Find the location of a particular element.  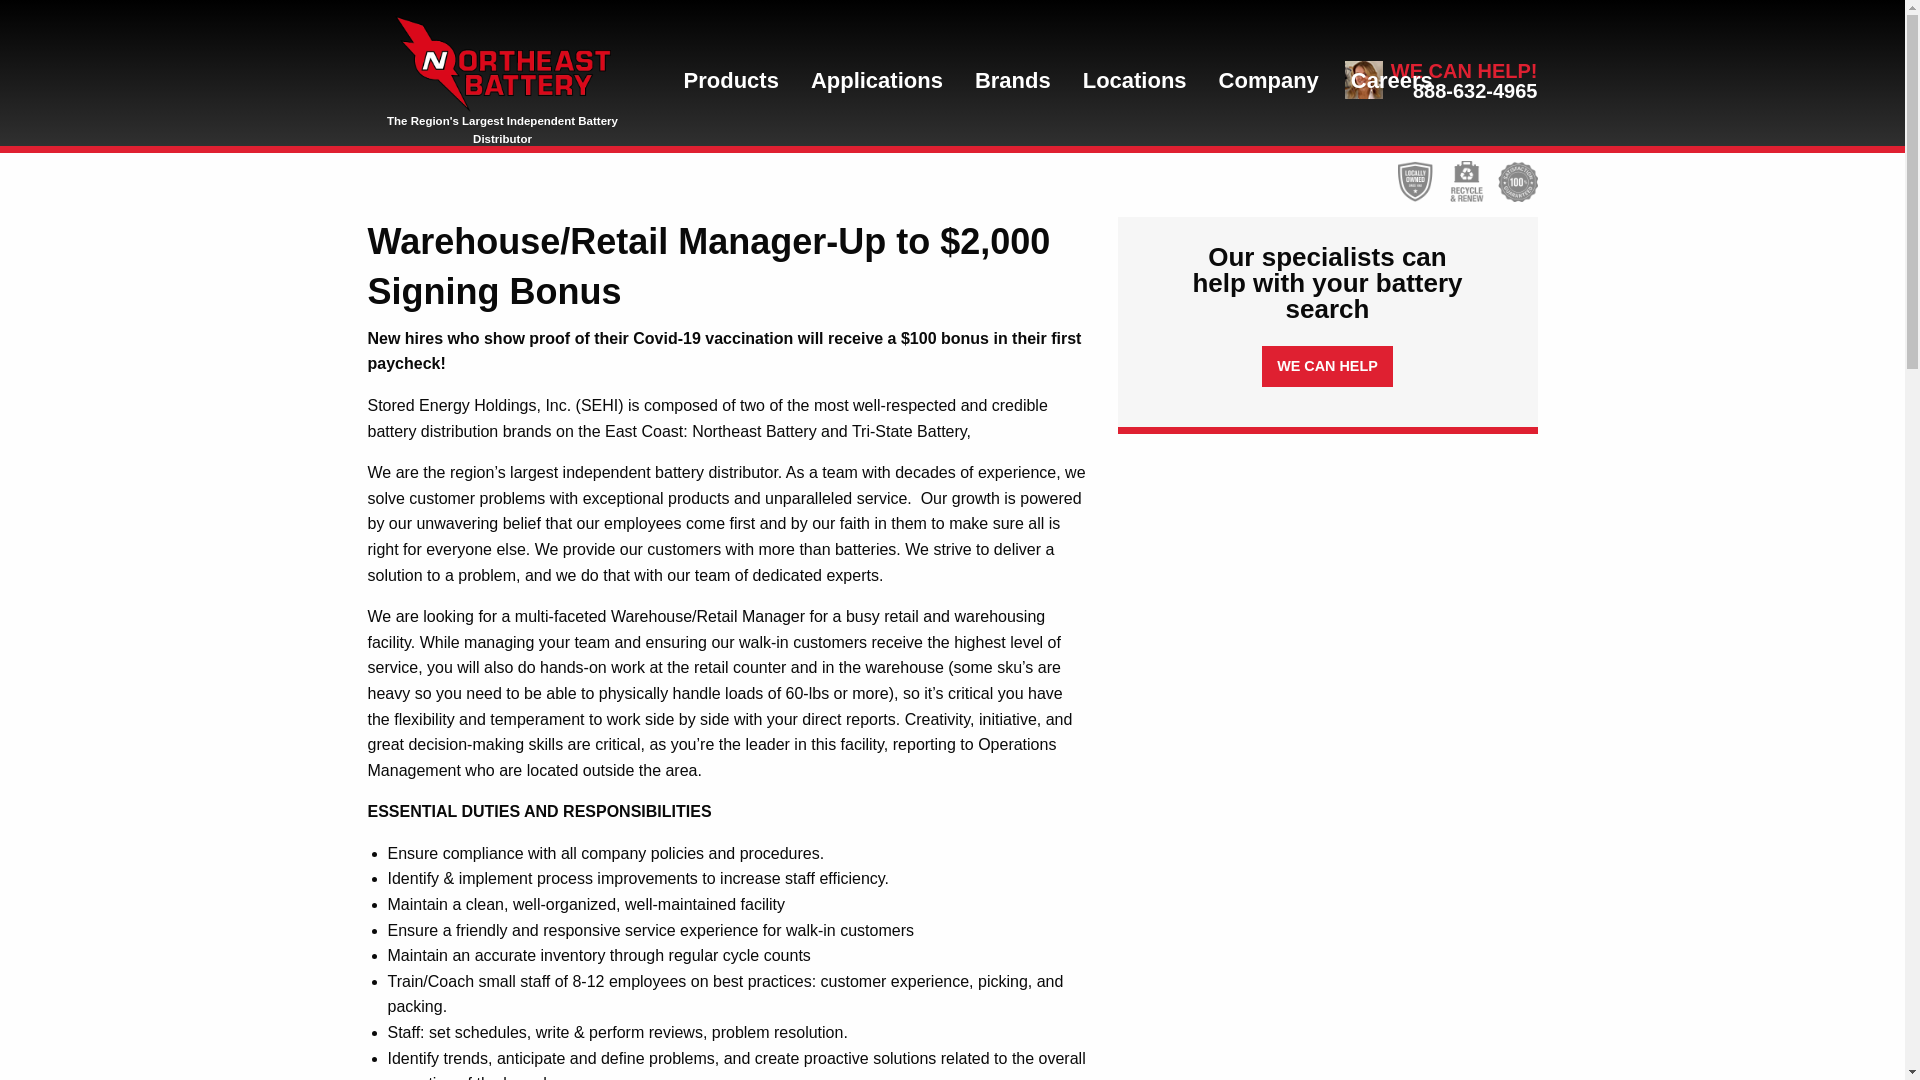

WE CAN HELP is located at coordinates (1327, 366).